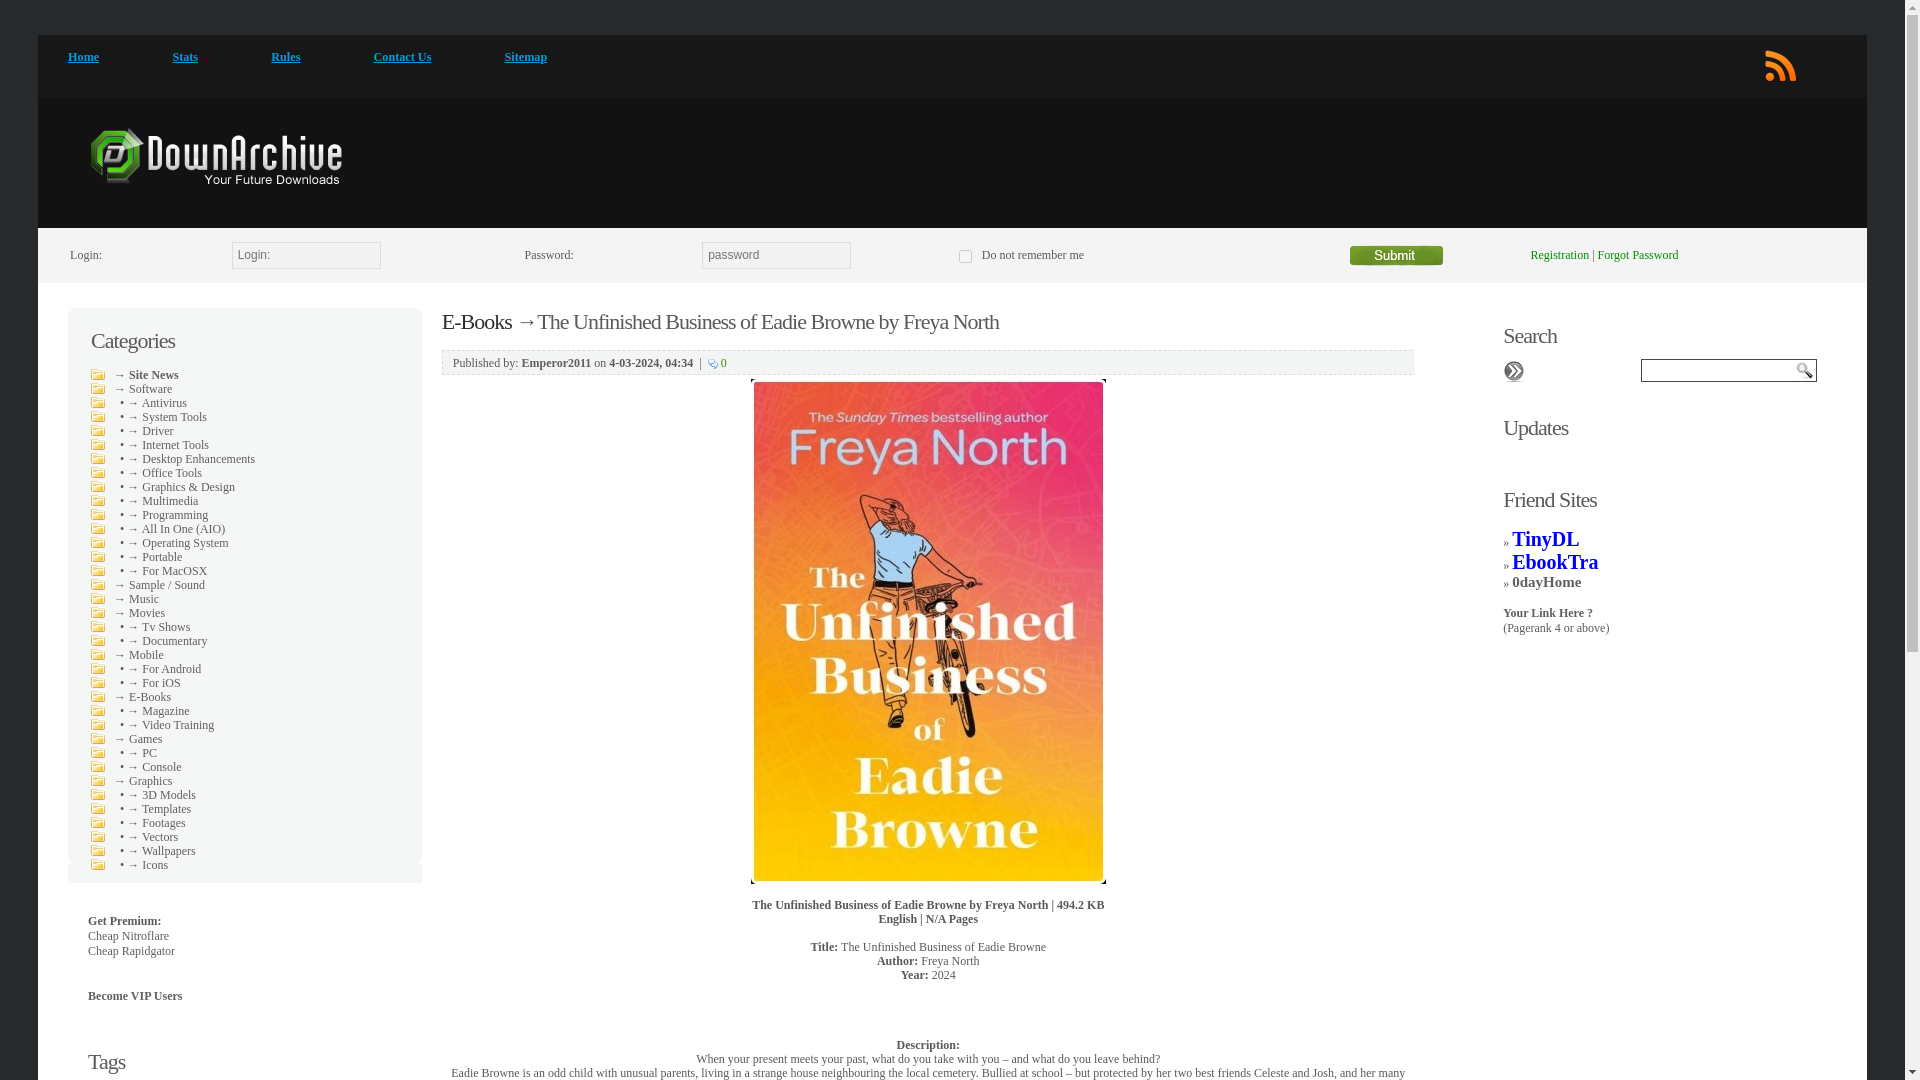 The width and height of the screenshot is (1920, 1080). Describe the element at coordinates (284, 56) in the screenshot. I see `Rules` at that location.